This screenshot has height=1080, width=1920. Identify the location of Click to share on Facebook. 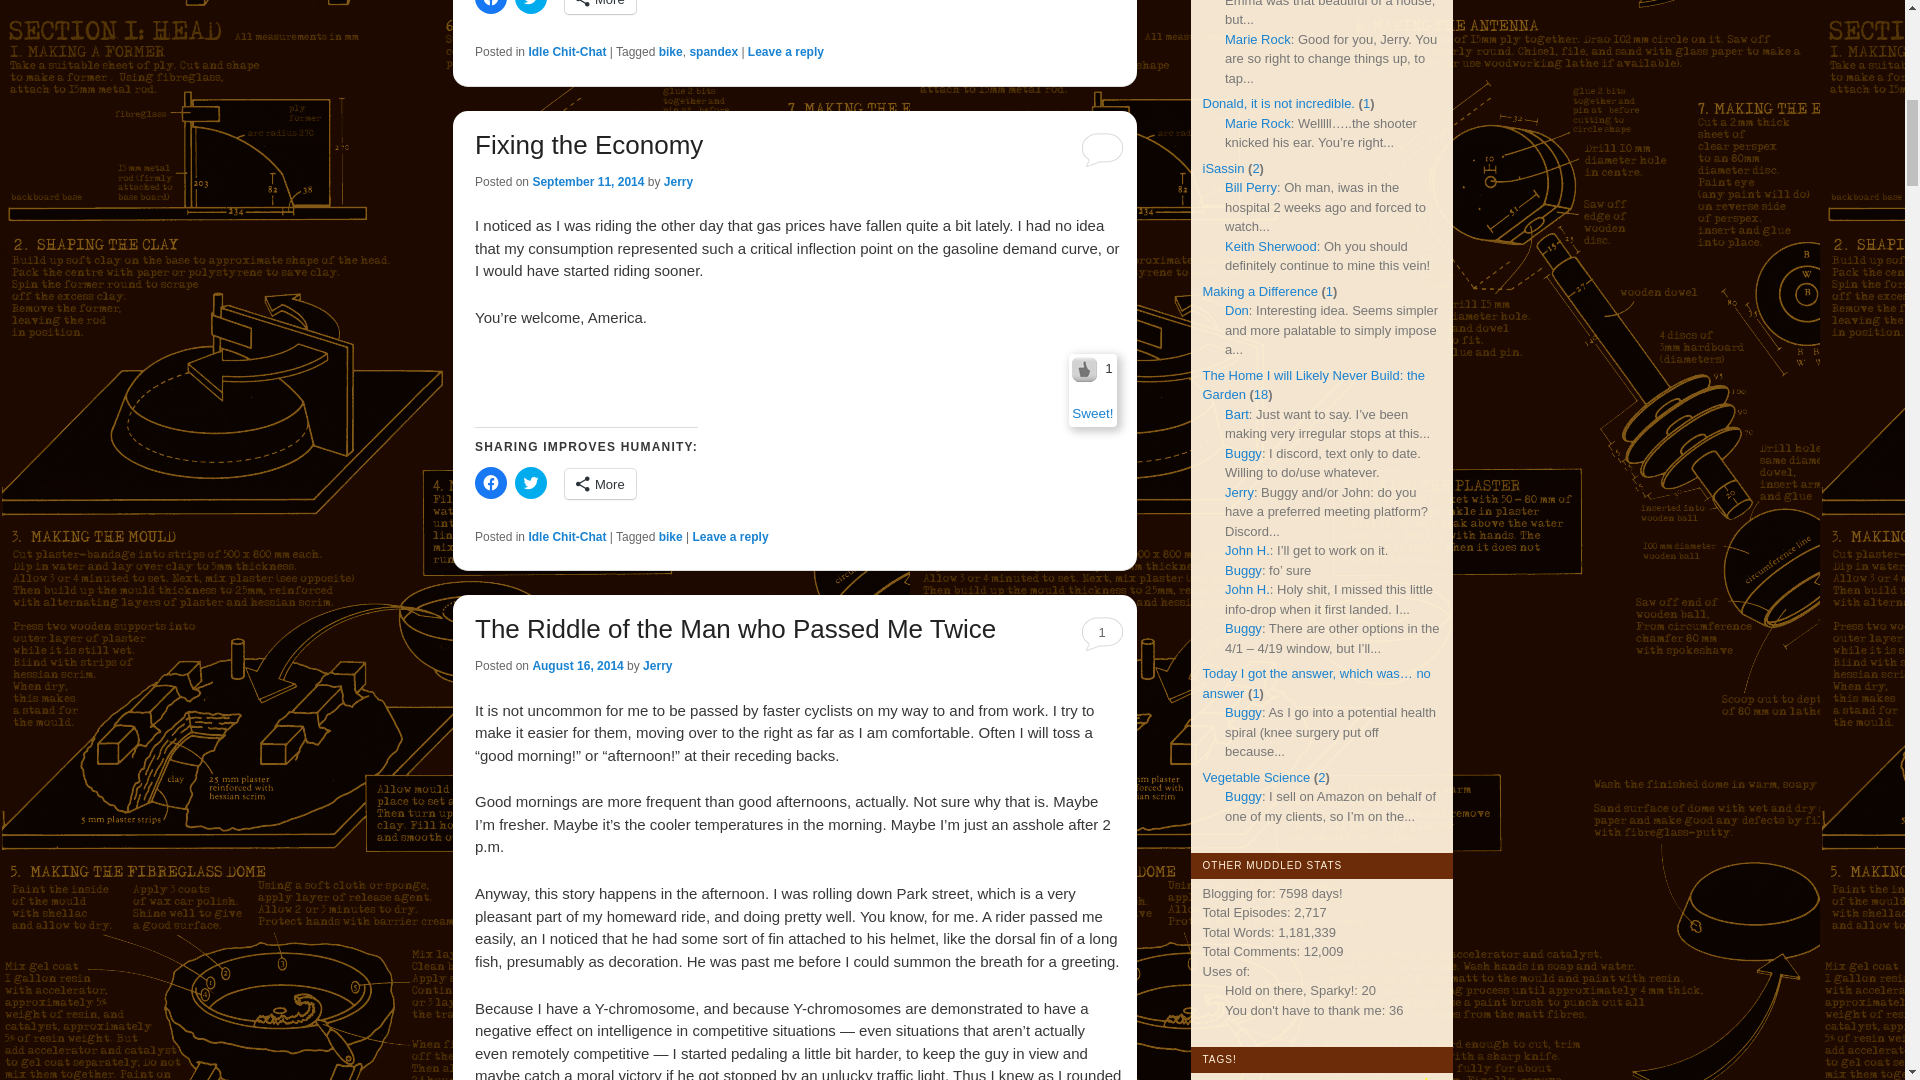
(490, 7).